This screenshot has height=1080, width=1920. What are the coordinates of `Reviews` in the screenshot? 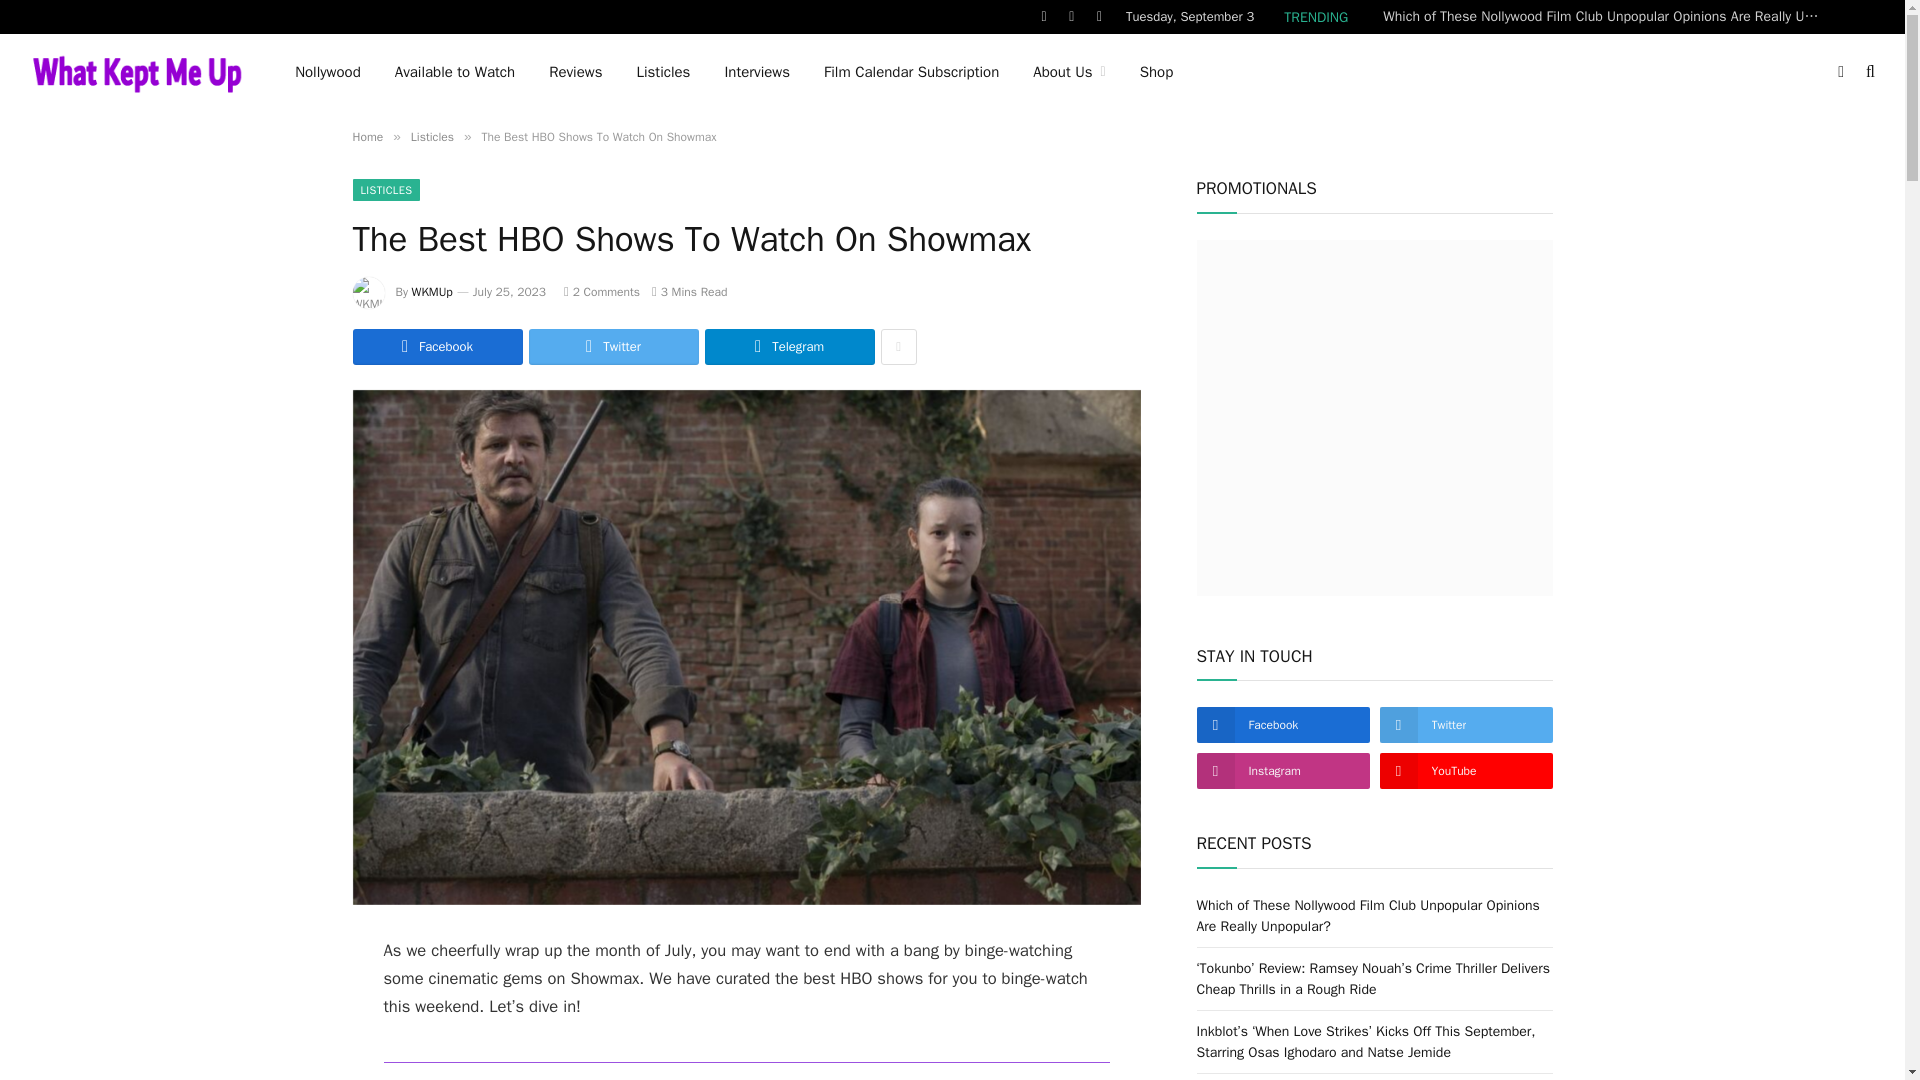 It's located at (574, 72).